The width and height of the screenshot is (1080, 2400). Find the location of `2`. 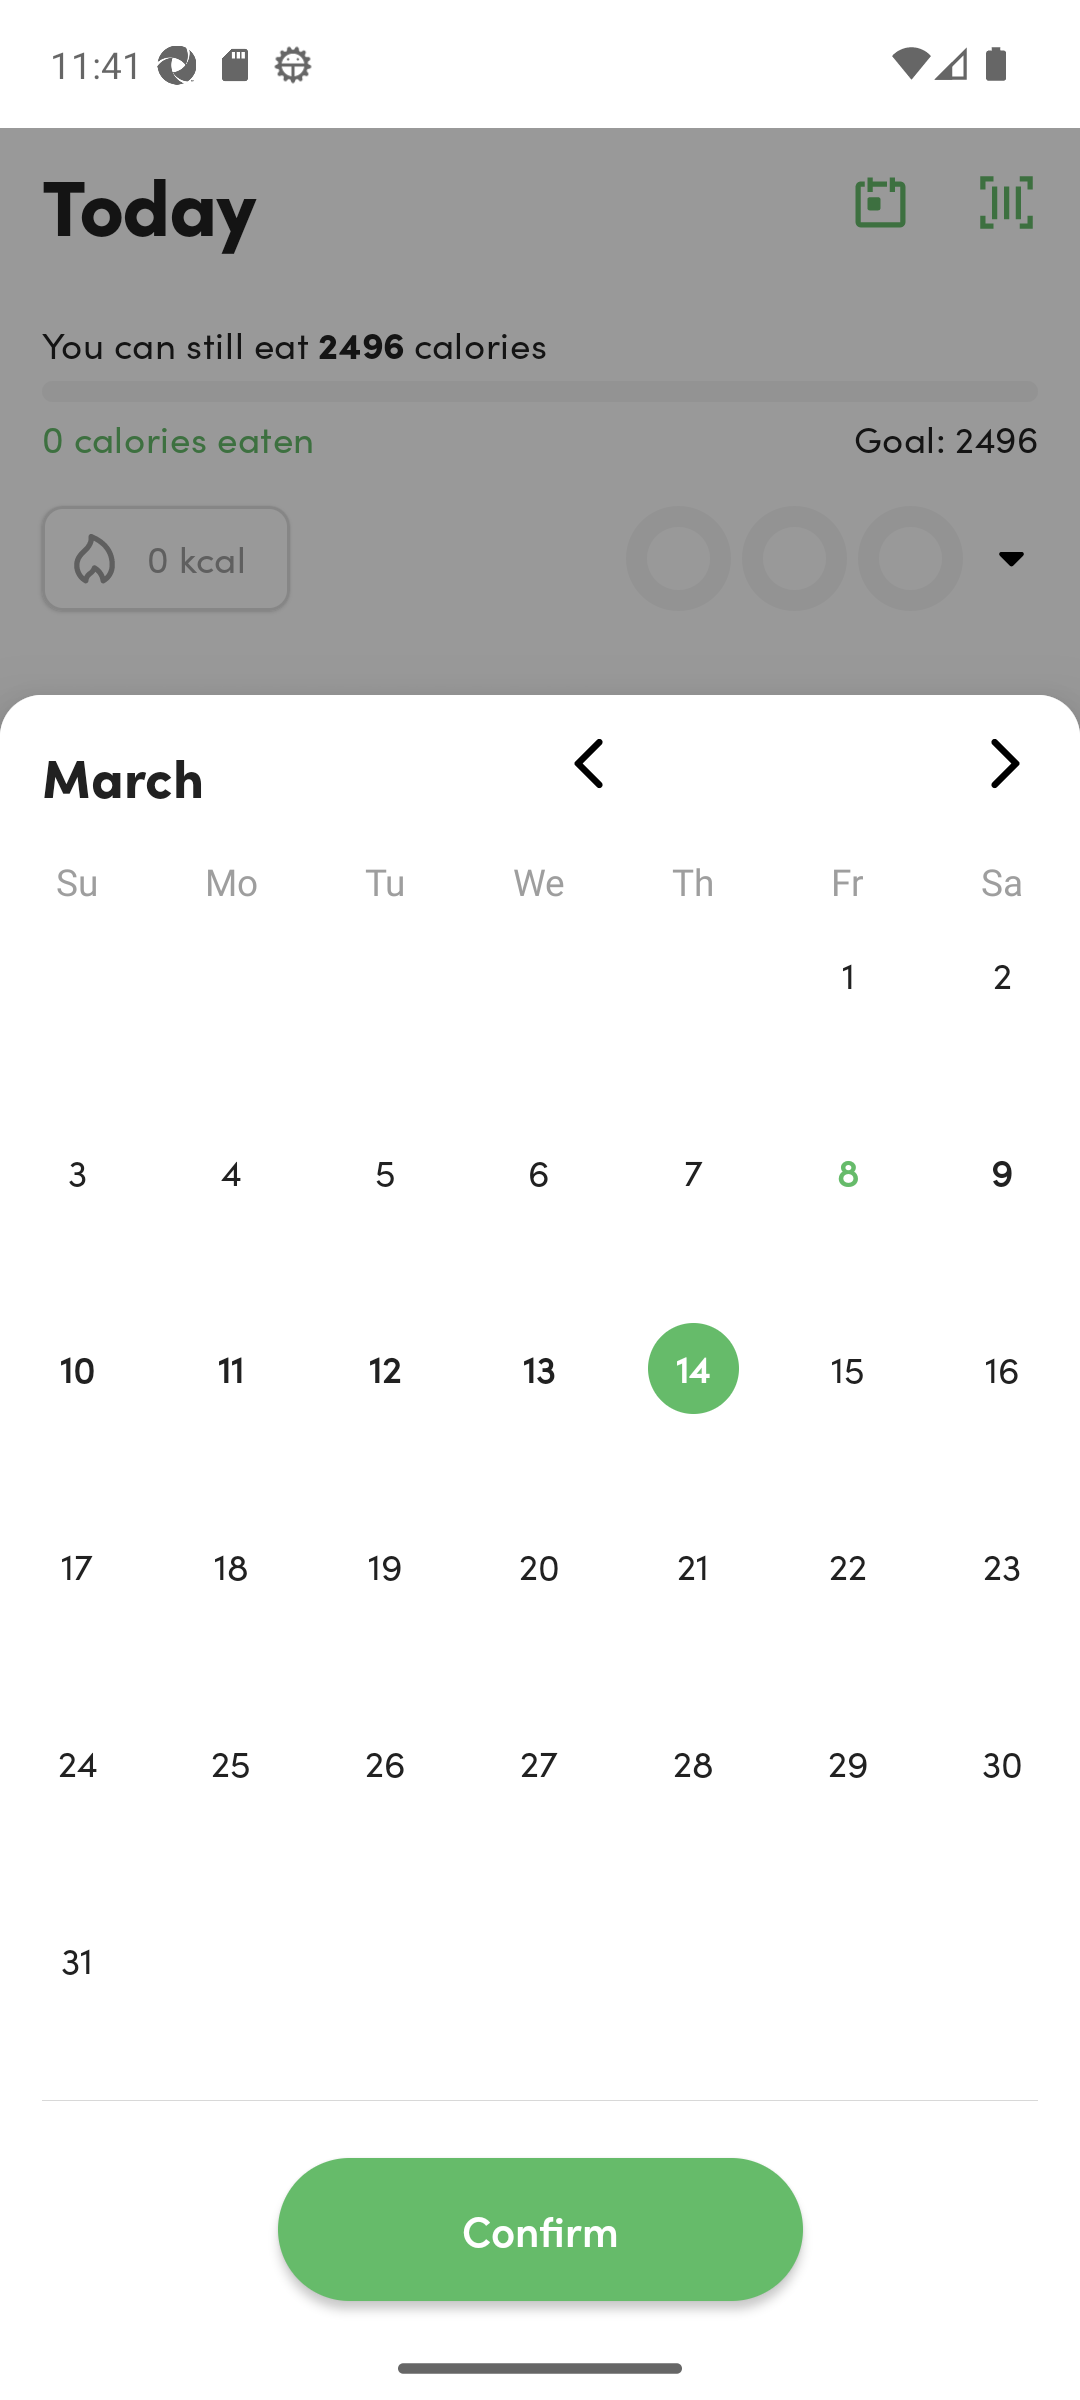

2 is located at coordinates (1002, 1016).